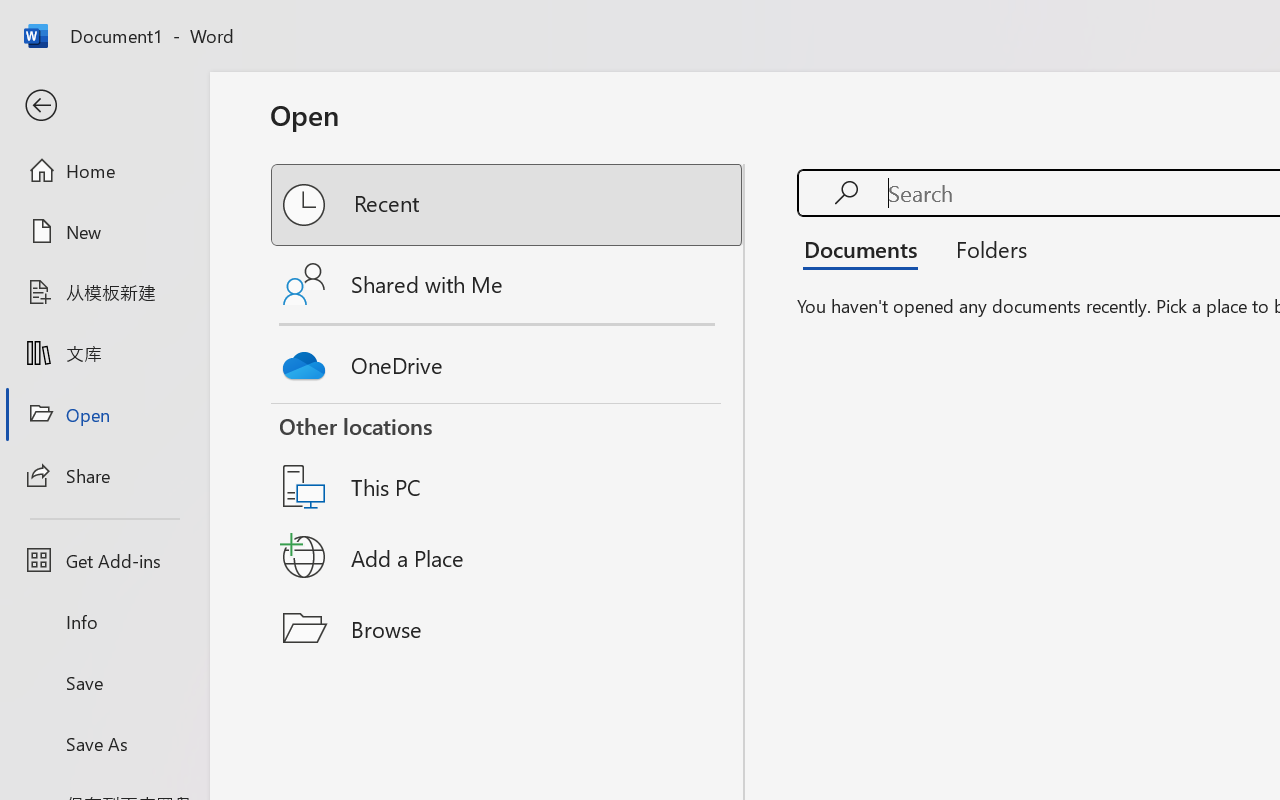 The height and width of the screenshot is (800, 1280). Describe the element at coordinates (508, 461) in the screenshot. I see `This PC` at that location.